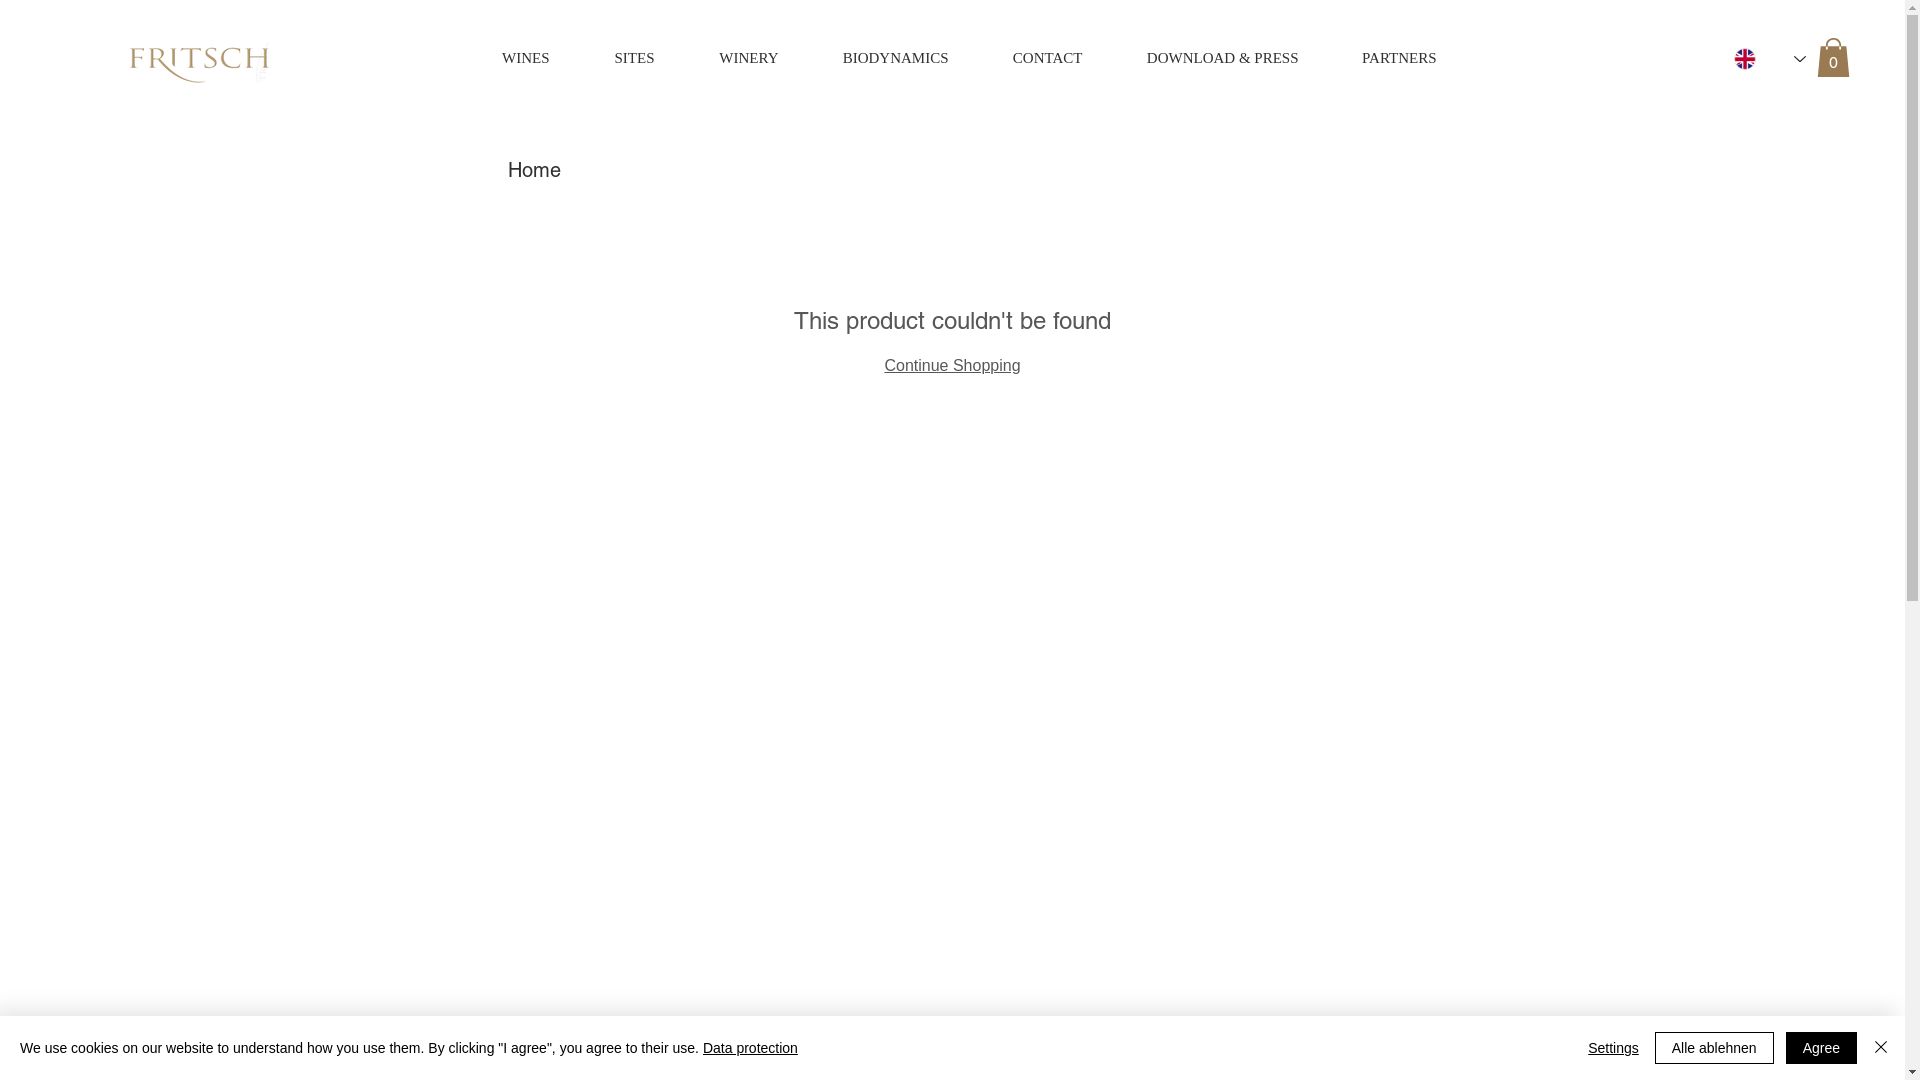 This screenshot has height=1080, width=1920. I want to click on Agree, so click(1822, 1048).